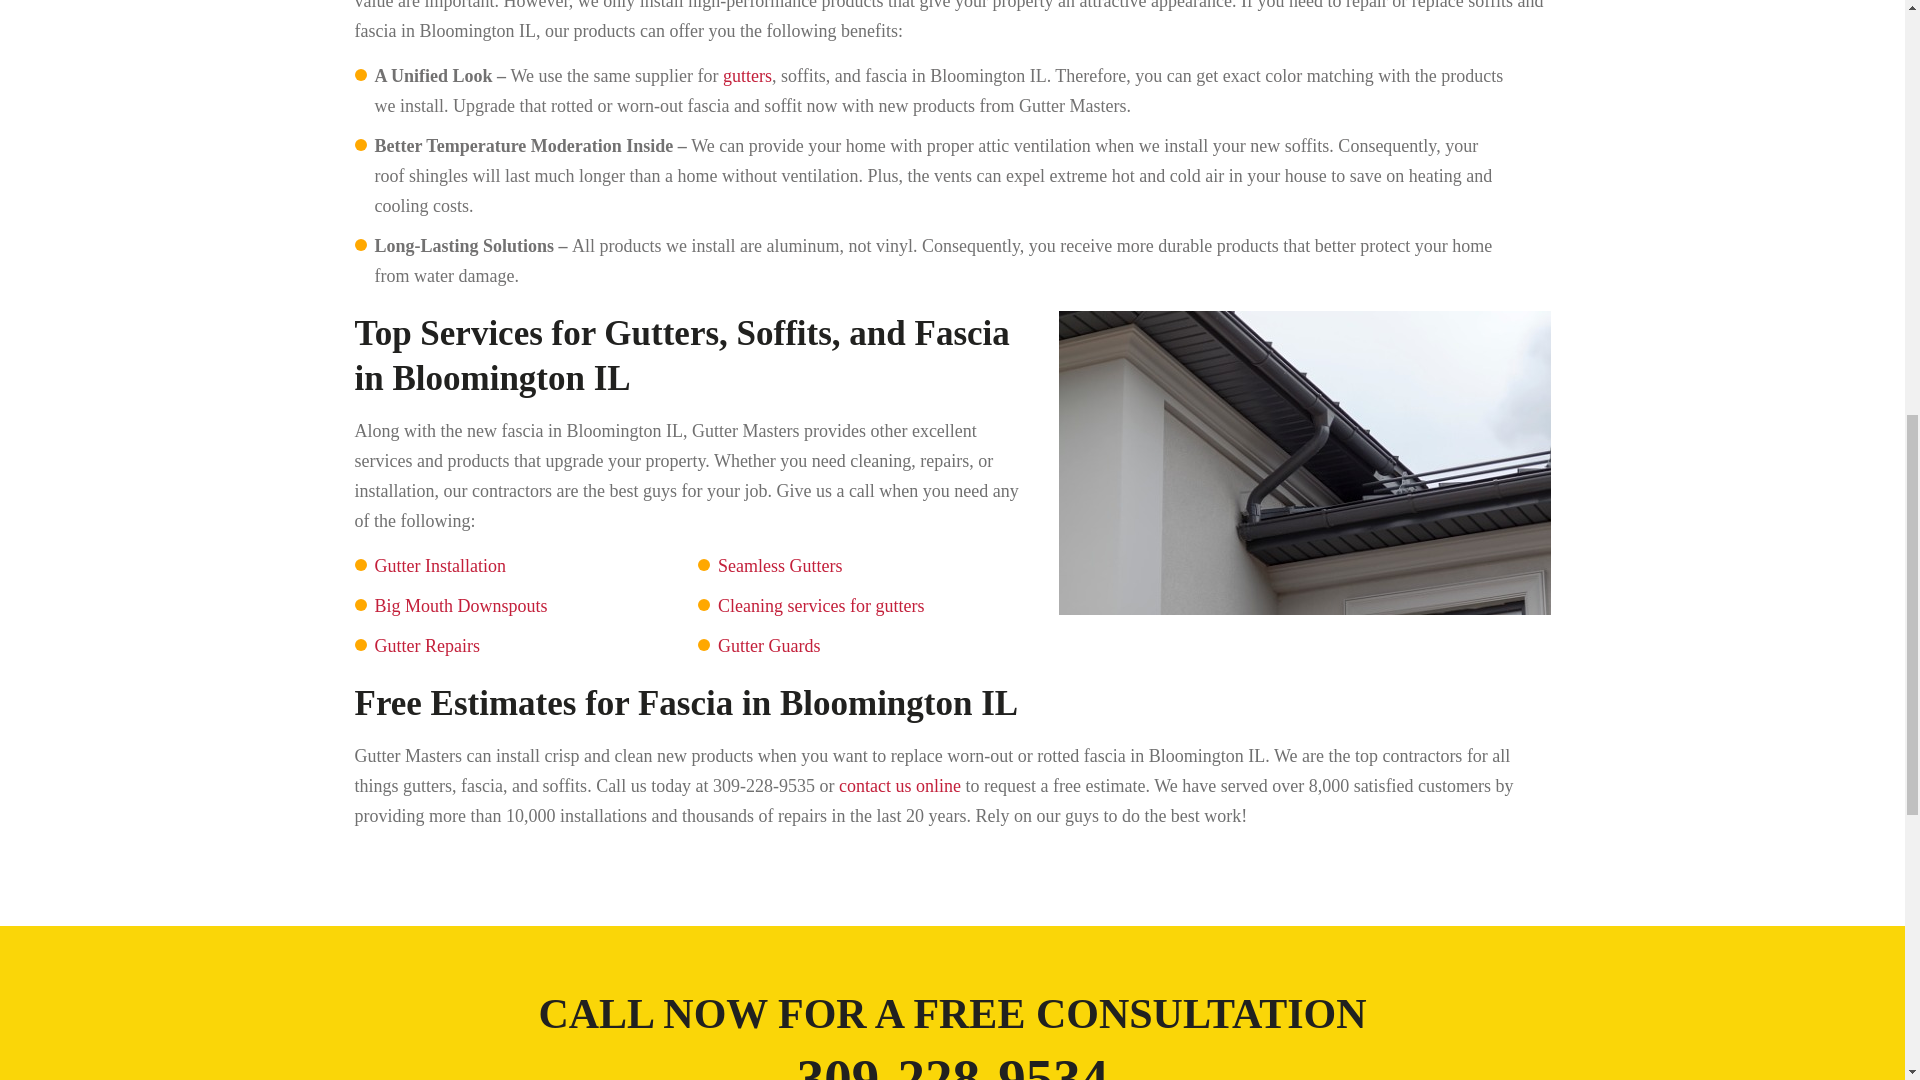  Describe the element at coordinates (426, 646) in the screenshot. I see `Gutter Repairs` at that location.